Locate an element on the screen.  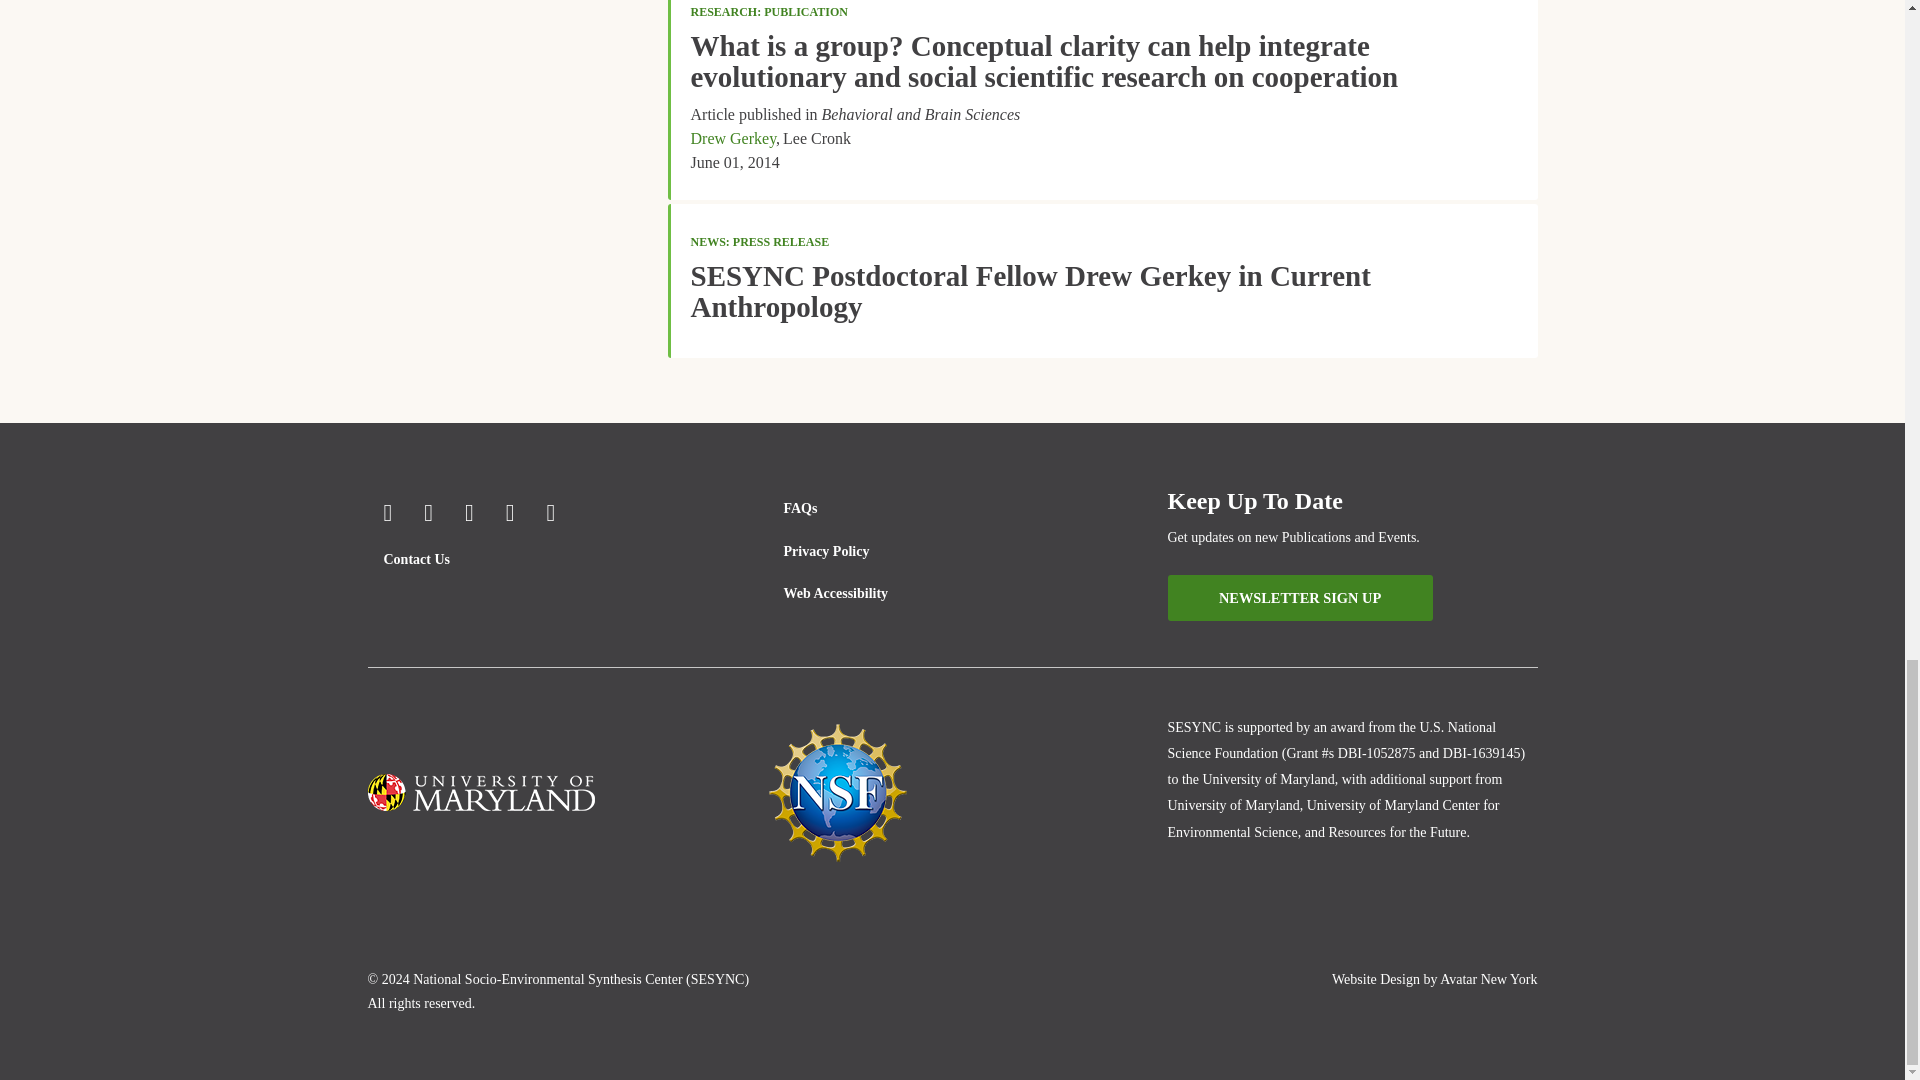
YouTube is located at coordinates (469, 512).